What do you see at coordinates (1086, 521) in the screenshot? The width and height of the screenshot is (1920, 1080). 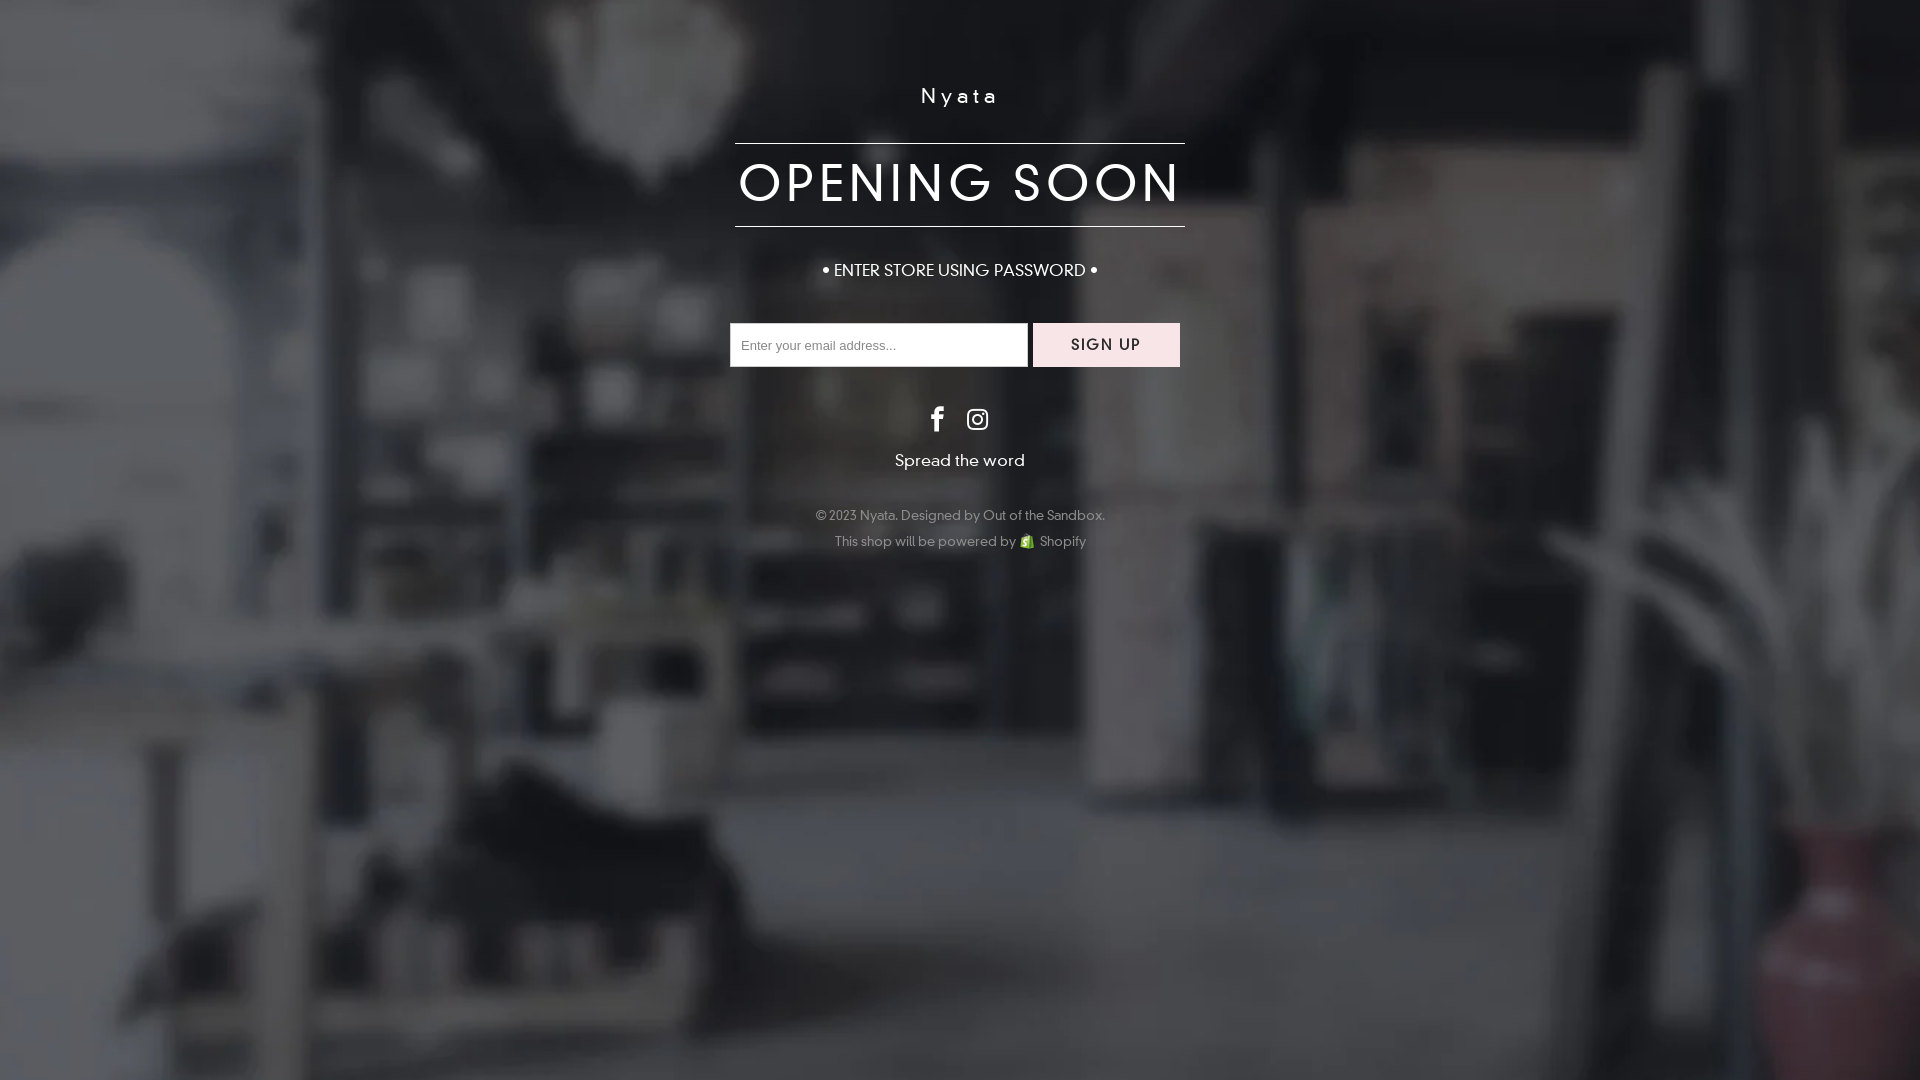 I see `Enter` at bounding box center [1086, 521].